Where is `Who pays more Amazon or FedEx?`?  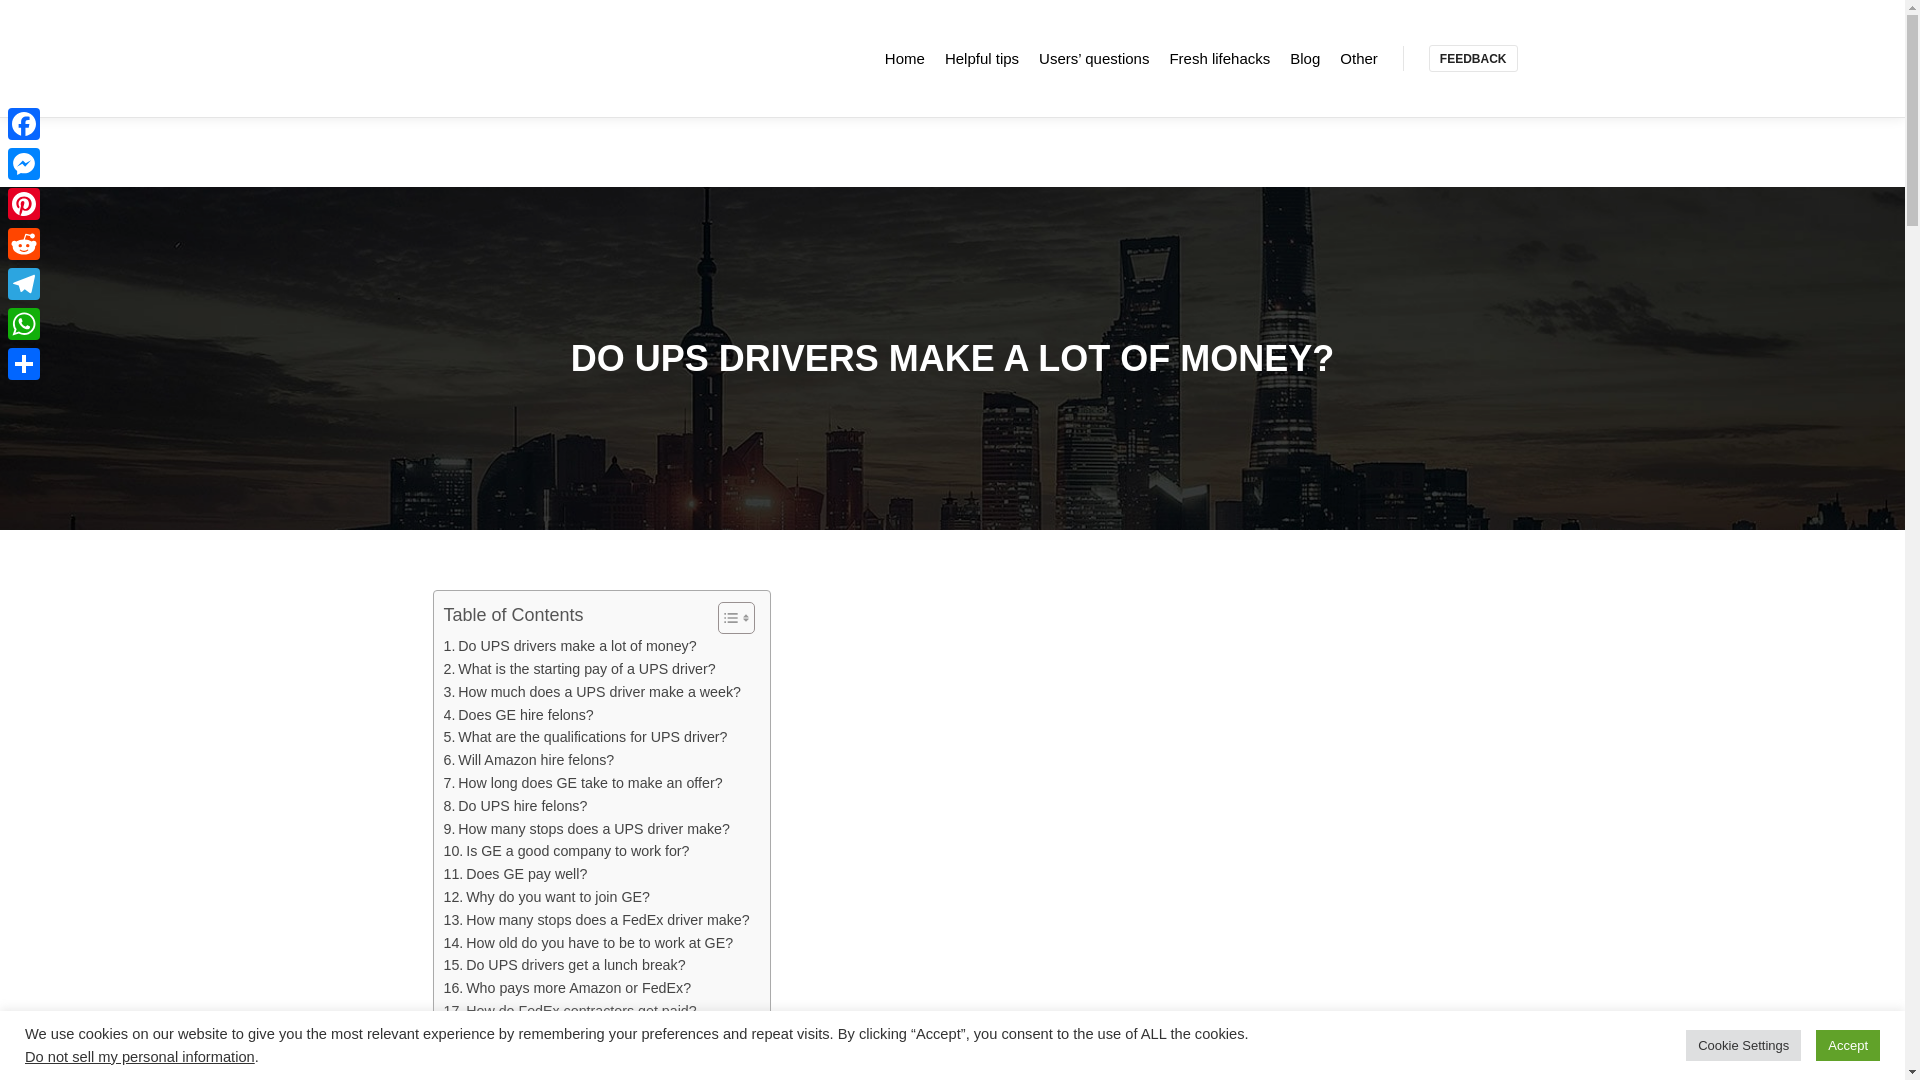 Who pays more Amazon or FedEx? is located at coordinates (567, 988).